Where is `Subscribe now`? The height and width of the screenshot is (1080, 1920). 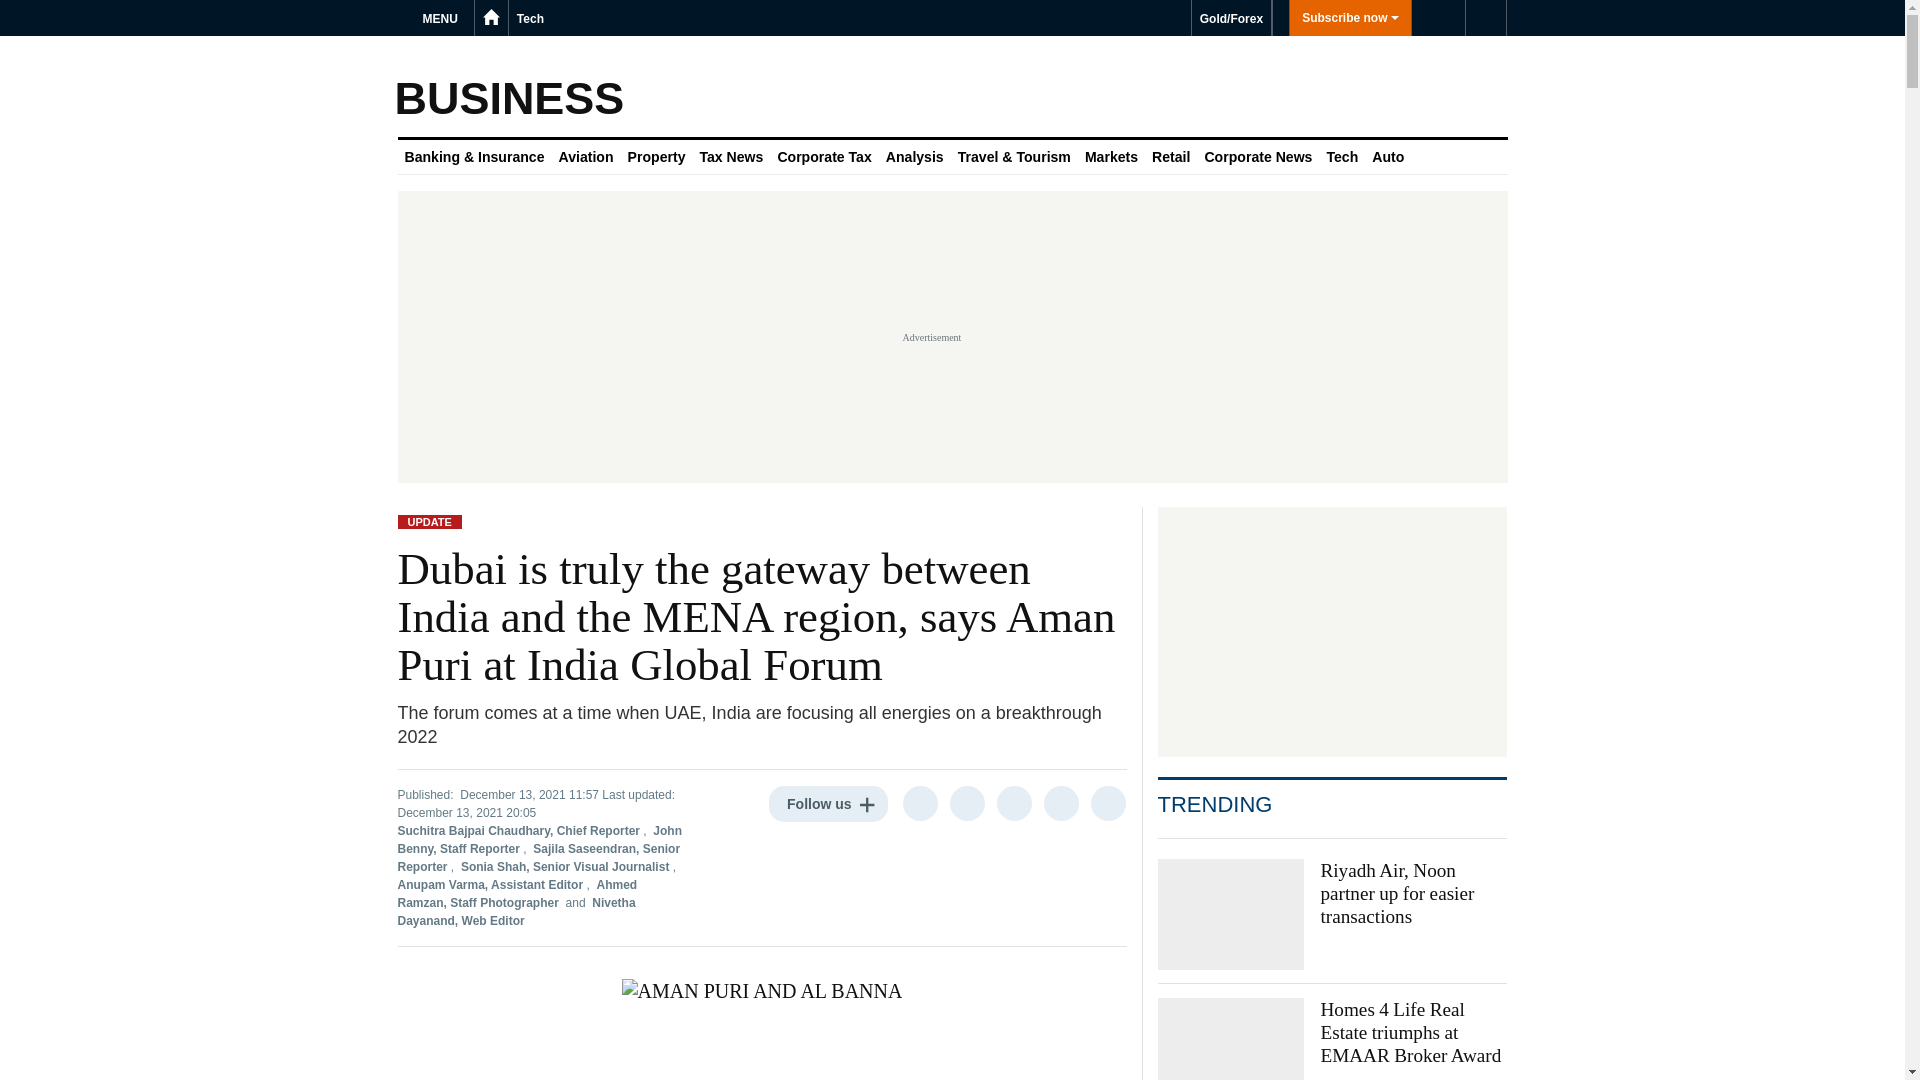
Subscribe now is located at coordinates (1350, 18).